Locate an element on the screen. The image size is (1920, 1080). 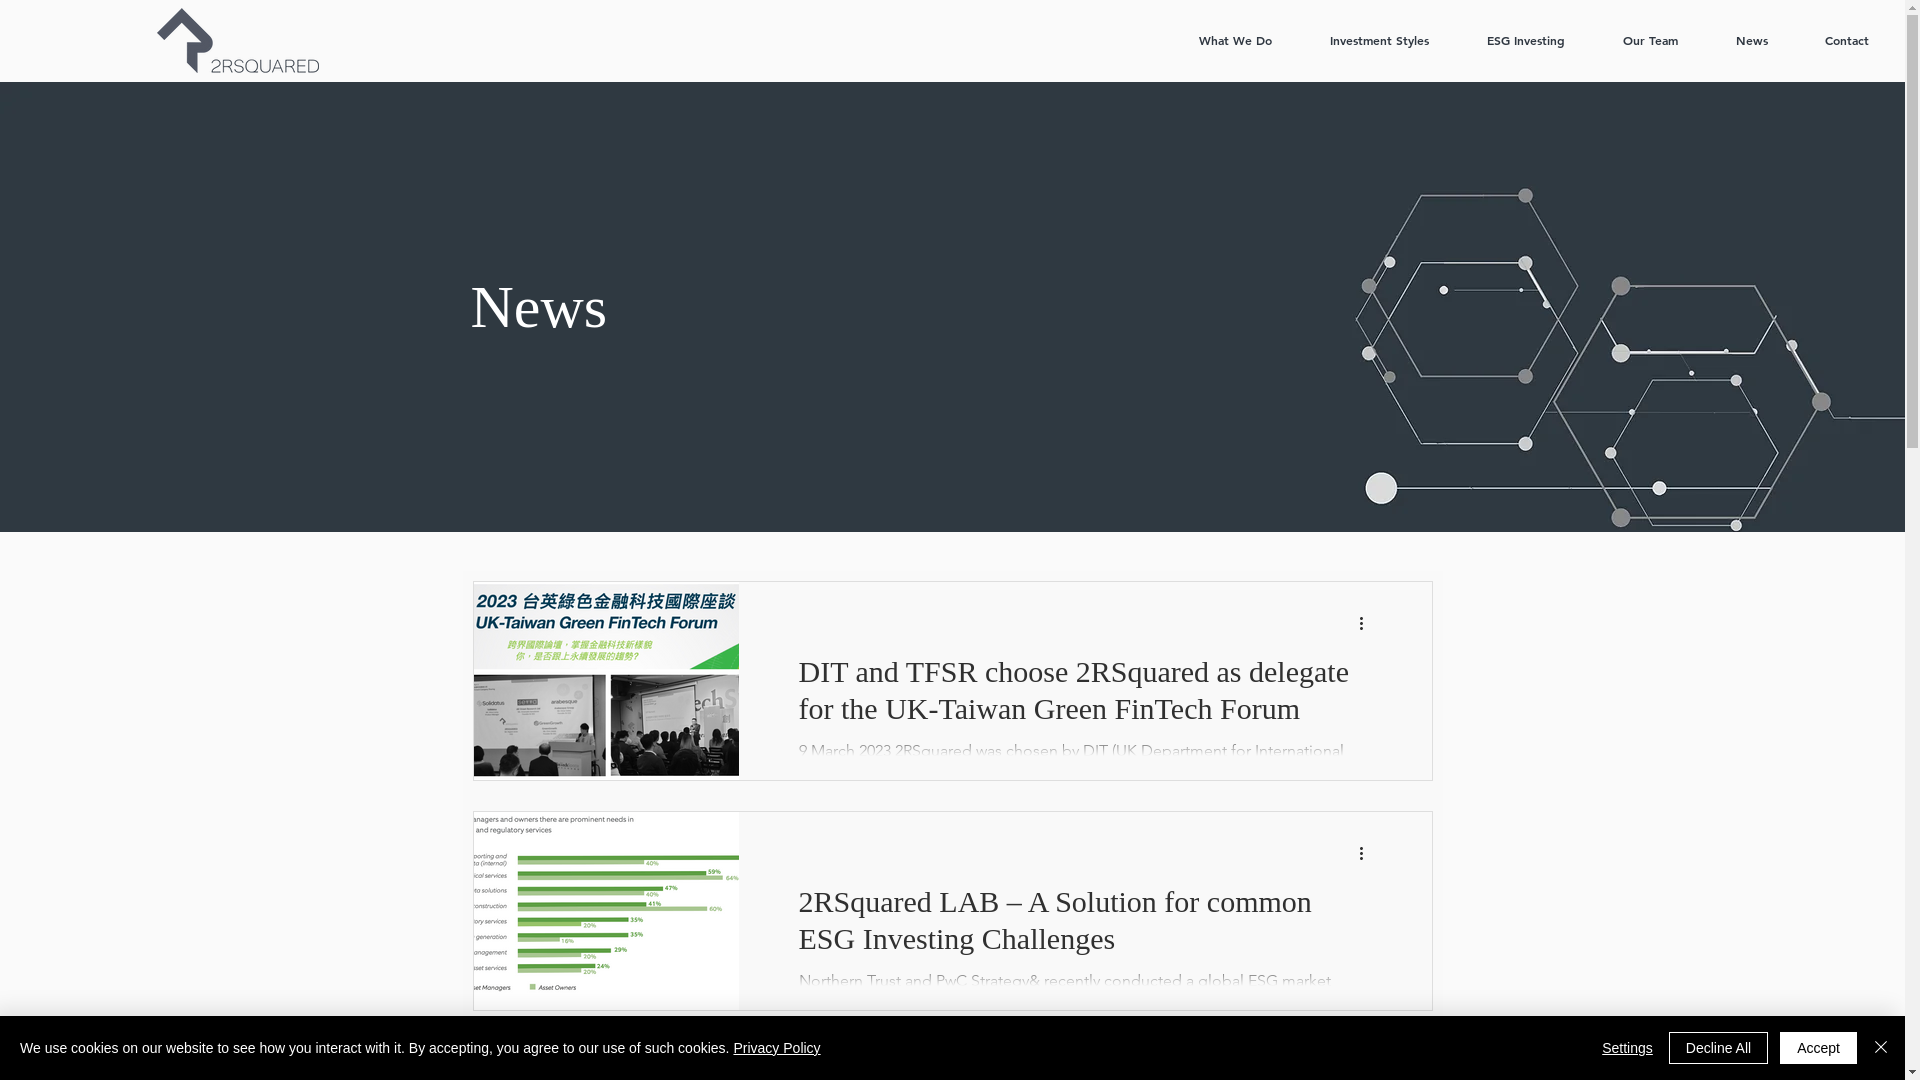
Investment Styles is located at coordinates (1380, 40).